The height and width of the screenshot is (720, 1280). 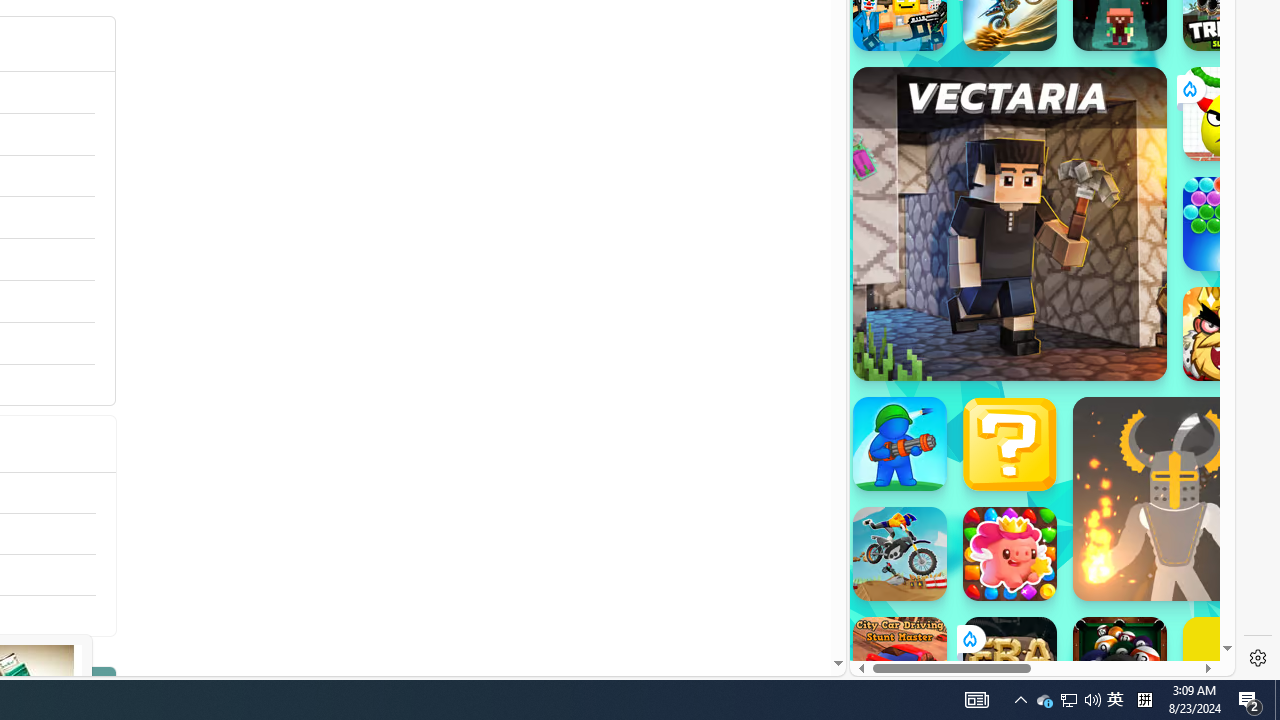 I want to click on War Master War Master, so click(x=900, y=444).